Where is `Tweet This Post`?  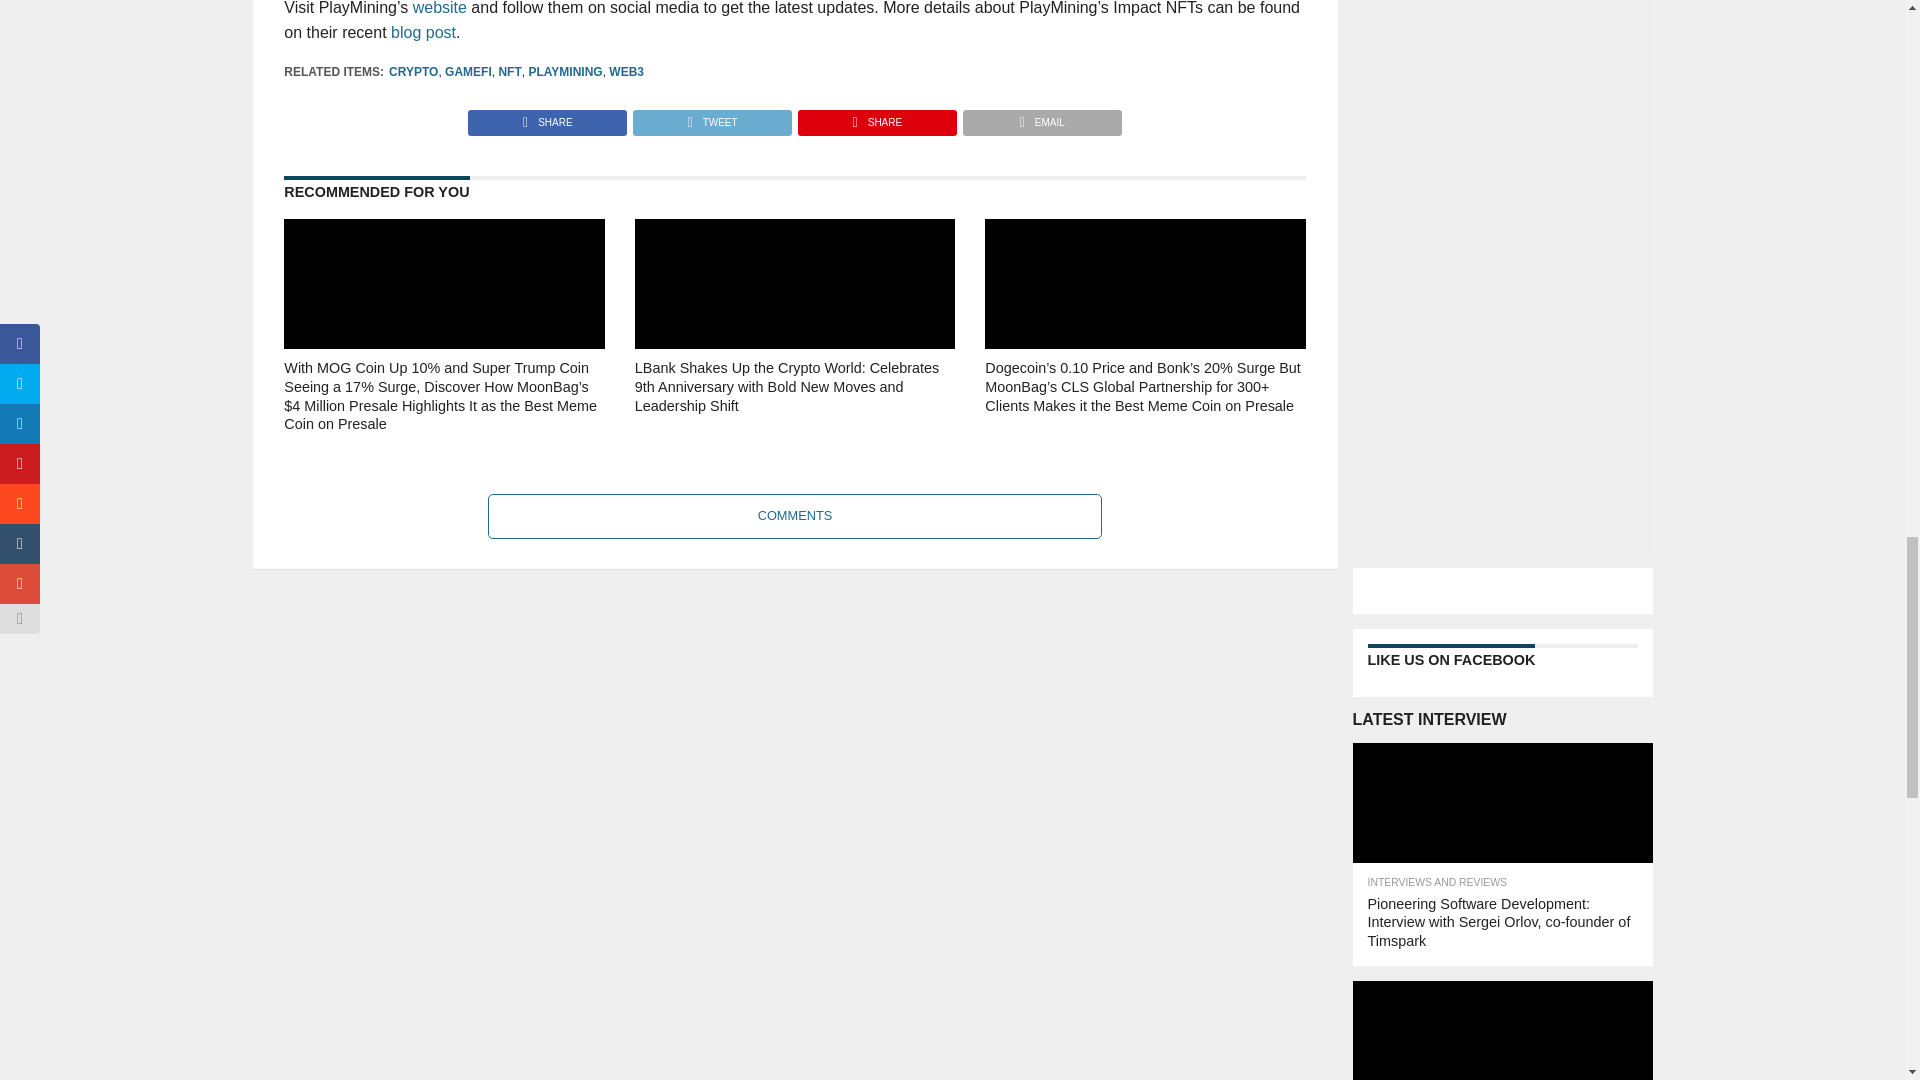
Tweet This Post is located at coordinates (711, 118).